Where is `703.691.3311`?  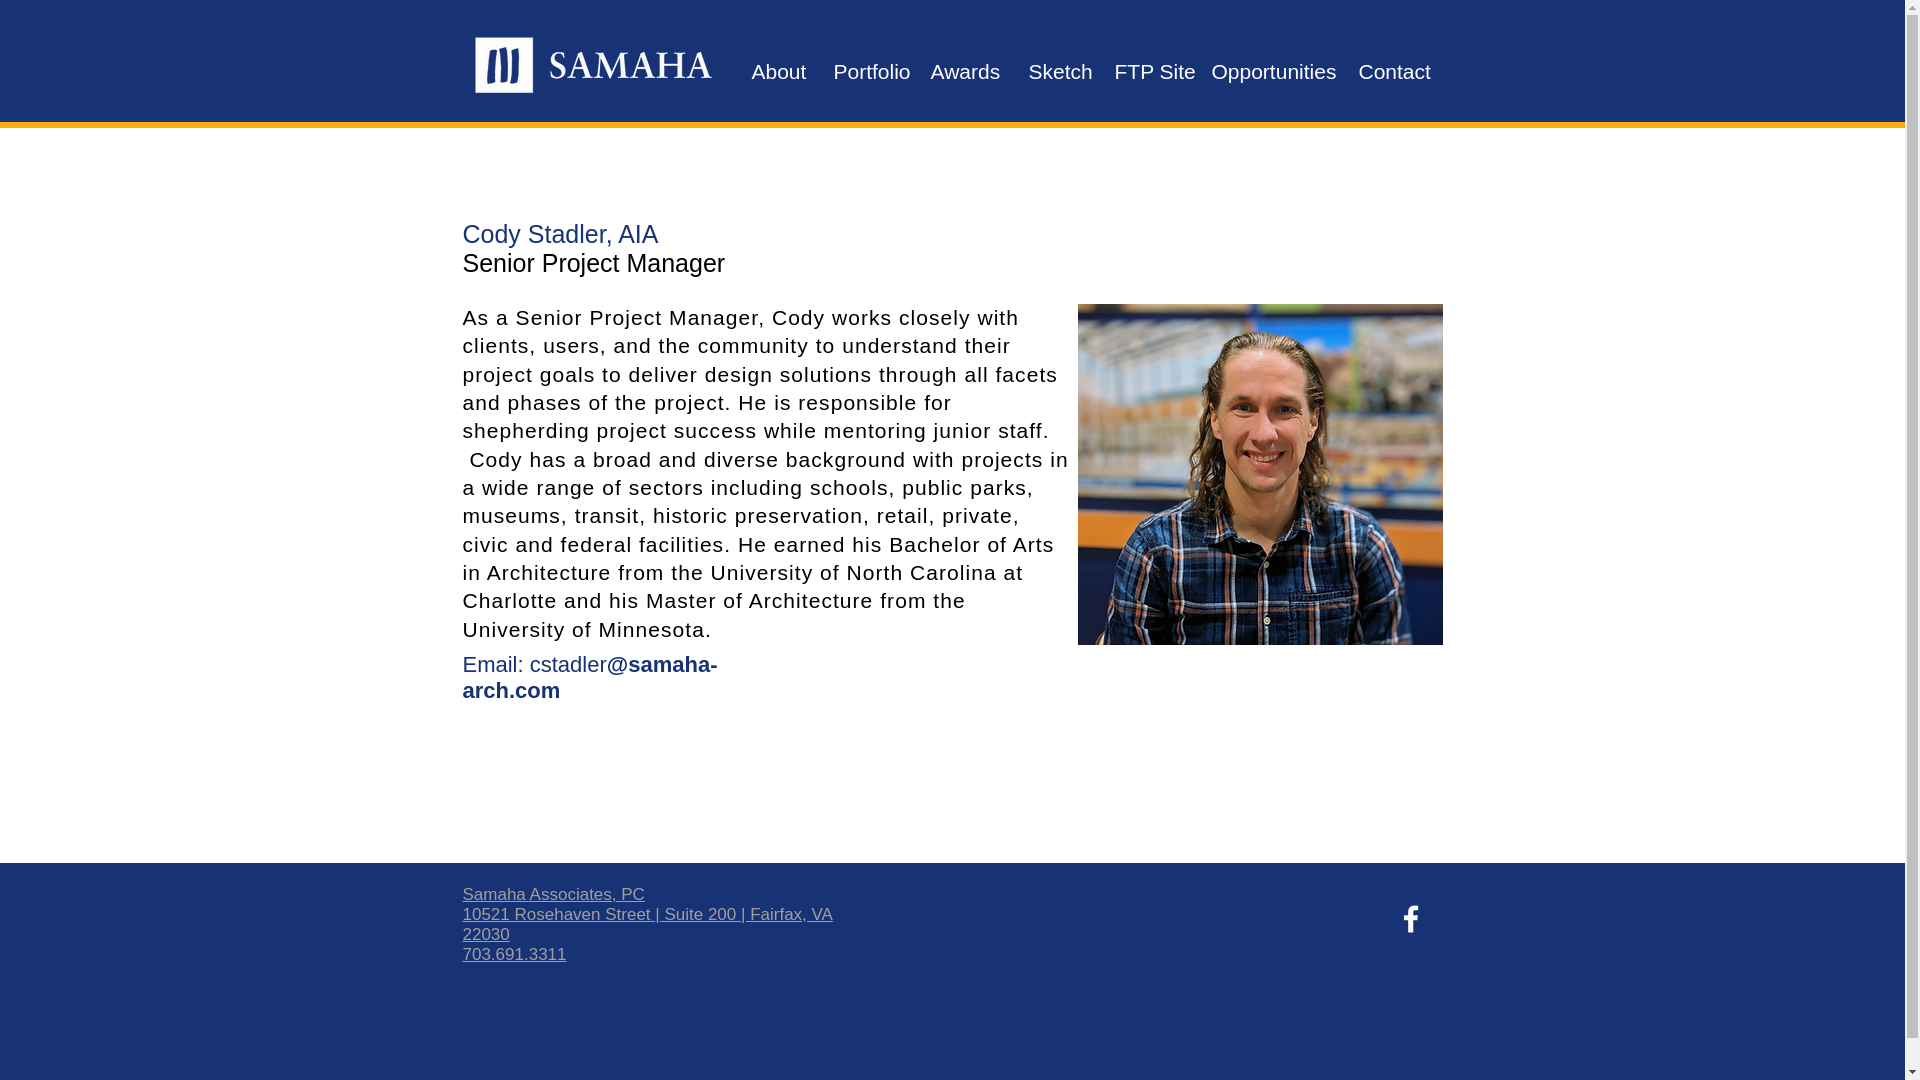
703.691.3311 is located at coordinates (514, 954).